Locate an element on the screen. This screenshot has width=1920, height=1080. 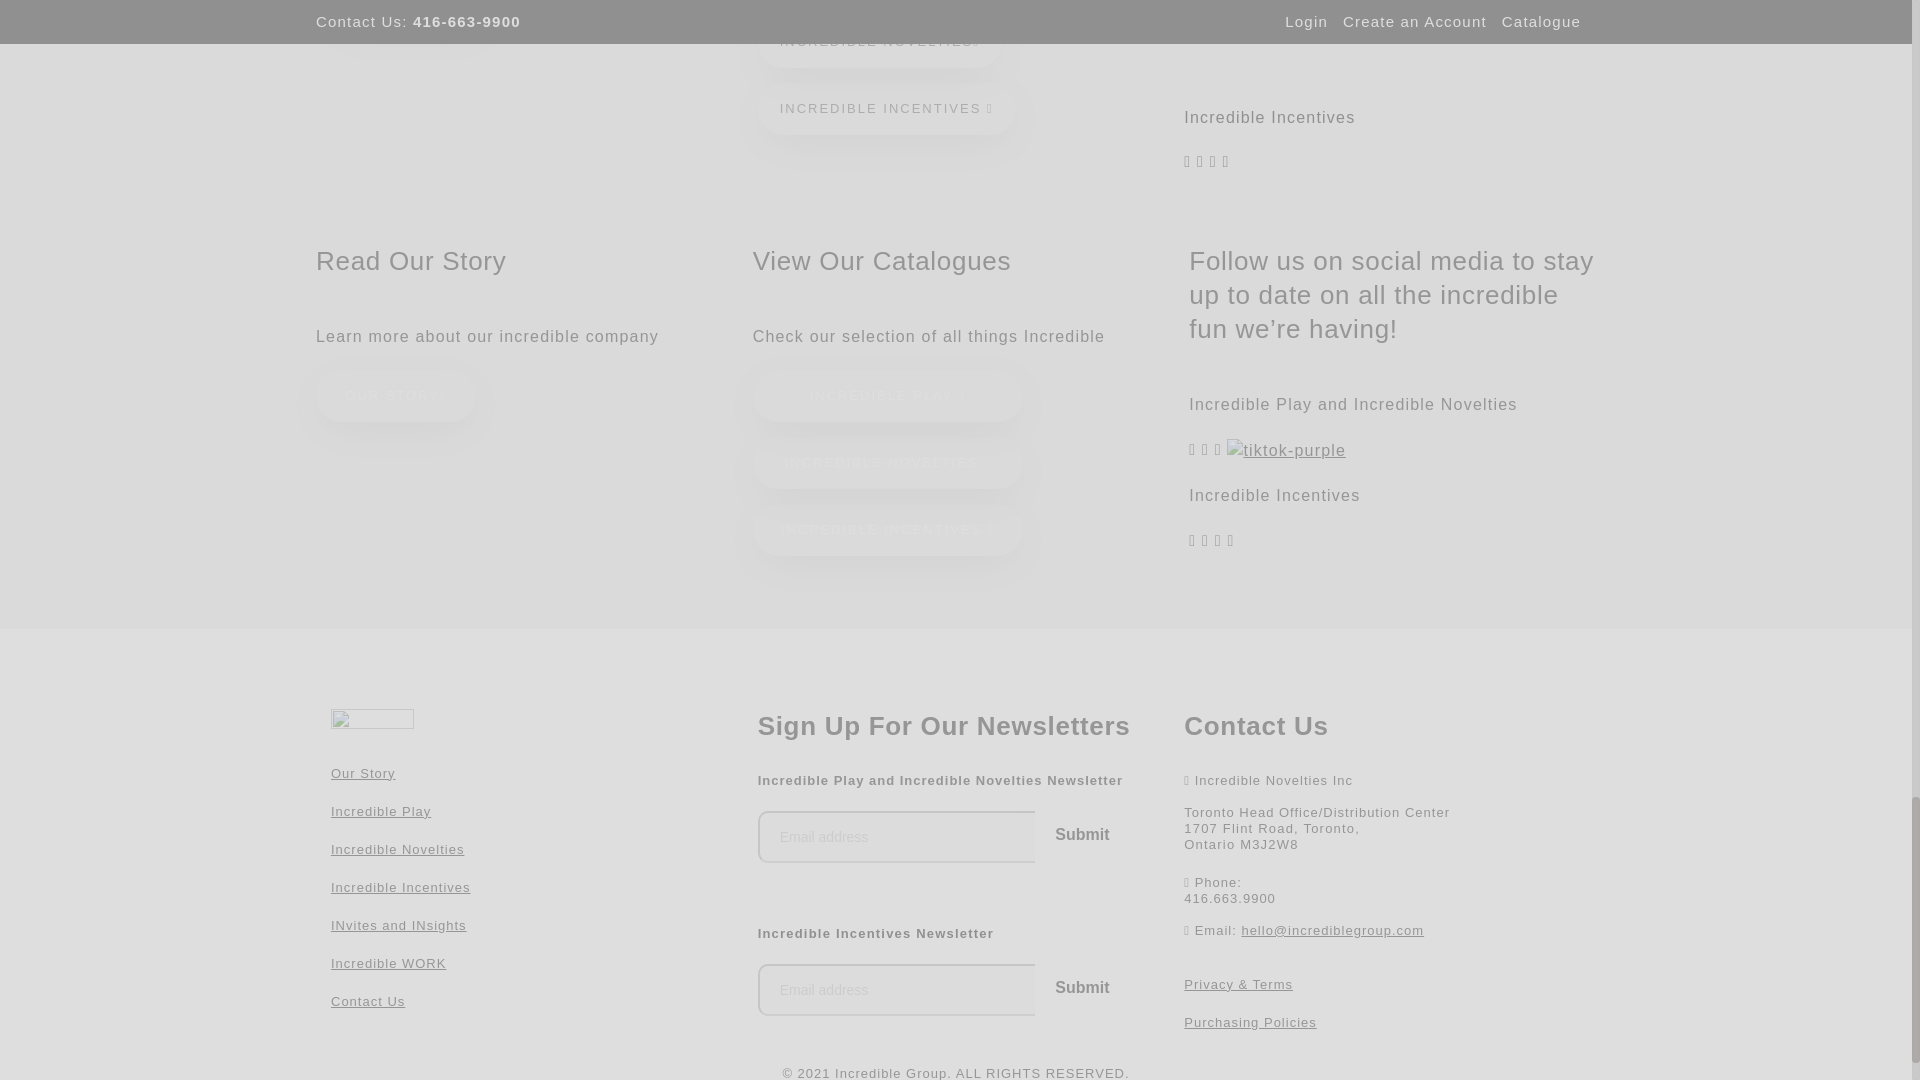
OUR STORY is located at coordinates (396, 396).